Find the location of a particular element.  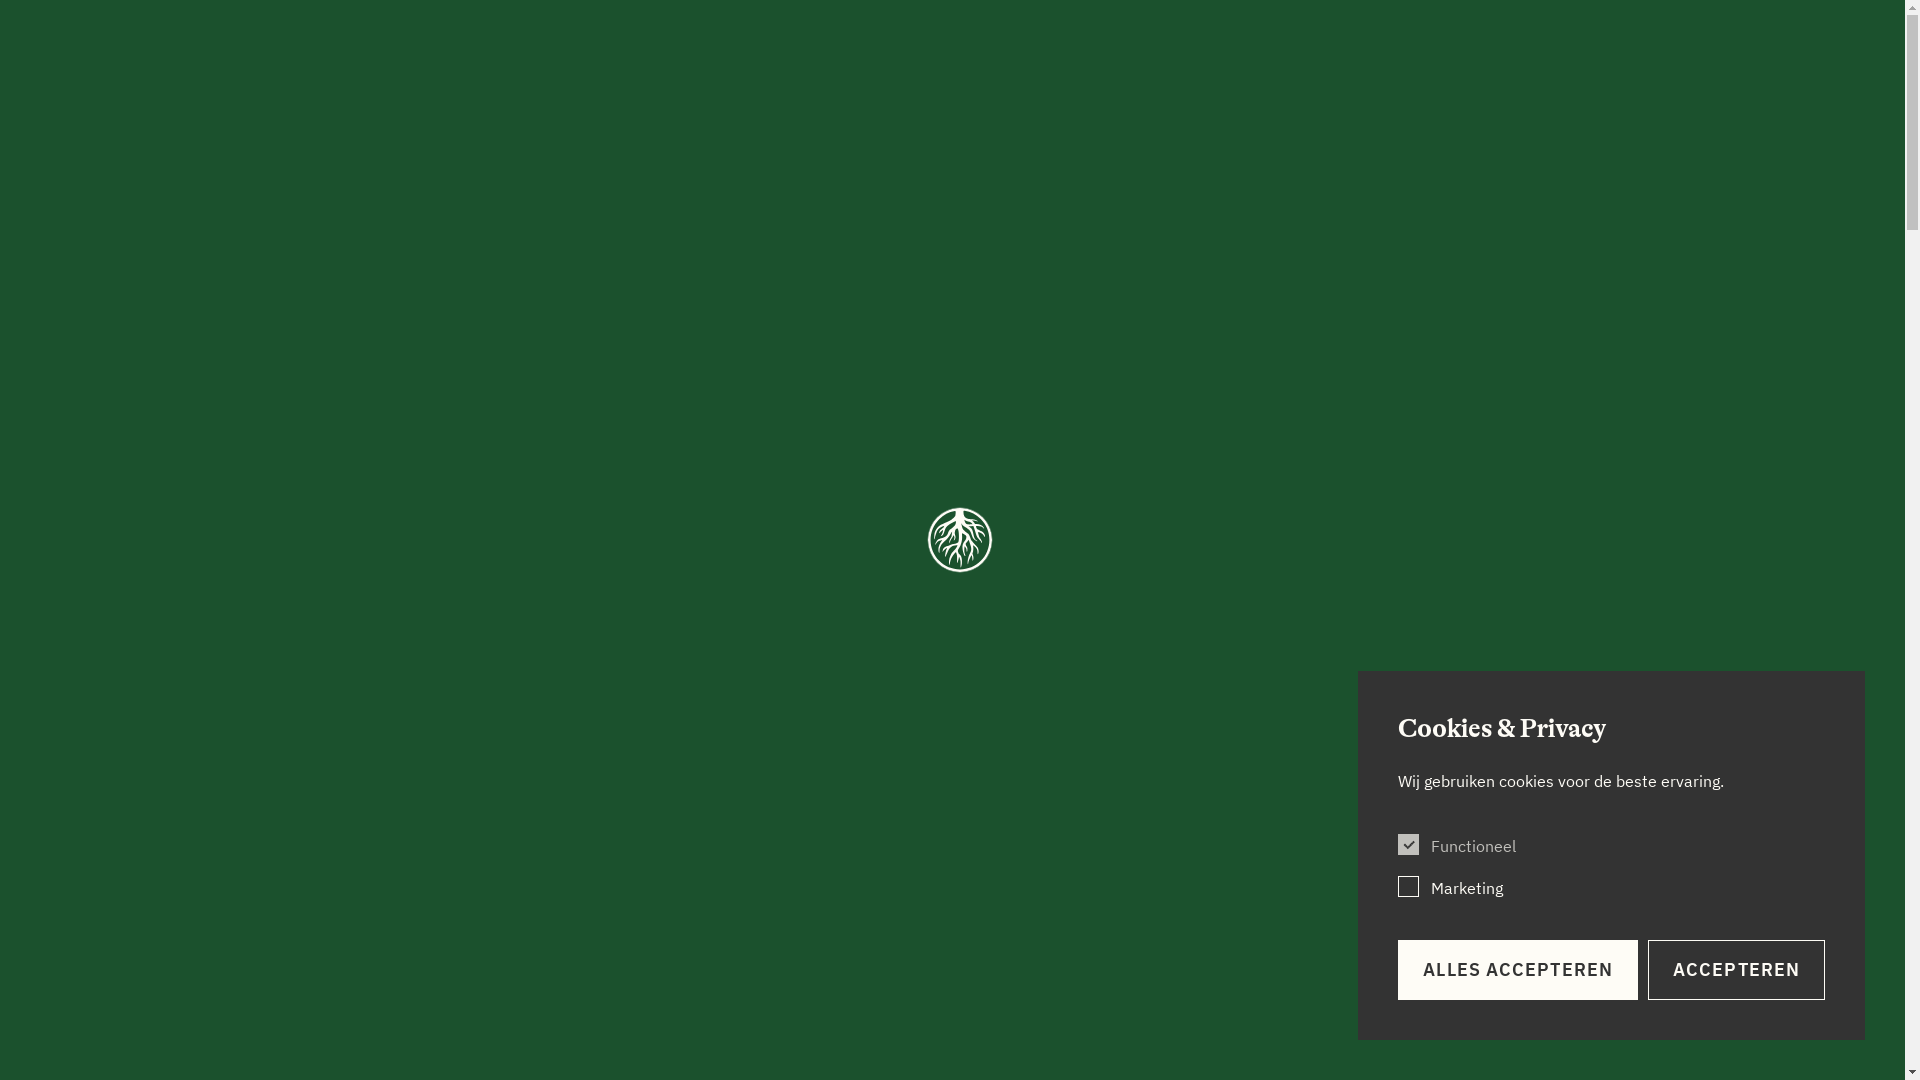

We are the Re-Generation is located at coordinates (953, 40).